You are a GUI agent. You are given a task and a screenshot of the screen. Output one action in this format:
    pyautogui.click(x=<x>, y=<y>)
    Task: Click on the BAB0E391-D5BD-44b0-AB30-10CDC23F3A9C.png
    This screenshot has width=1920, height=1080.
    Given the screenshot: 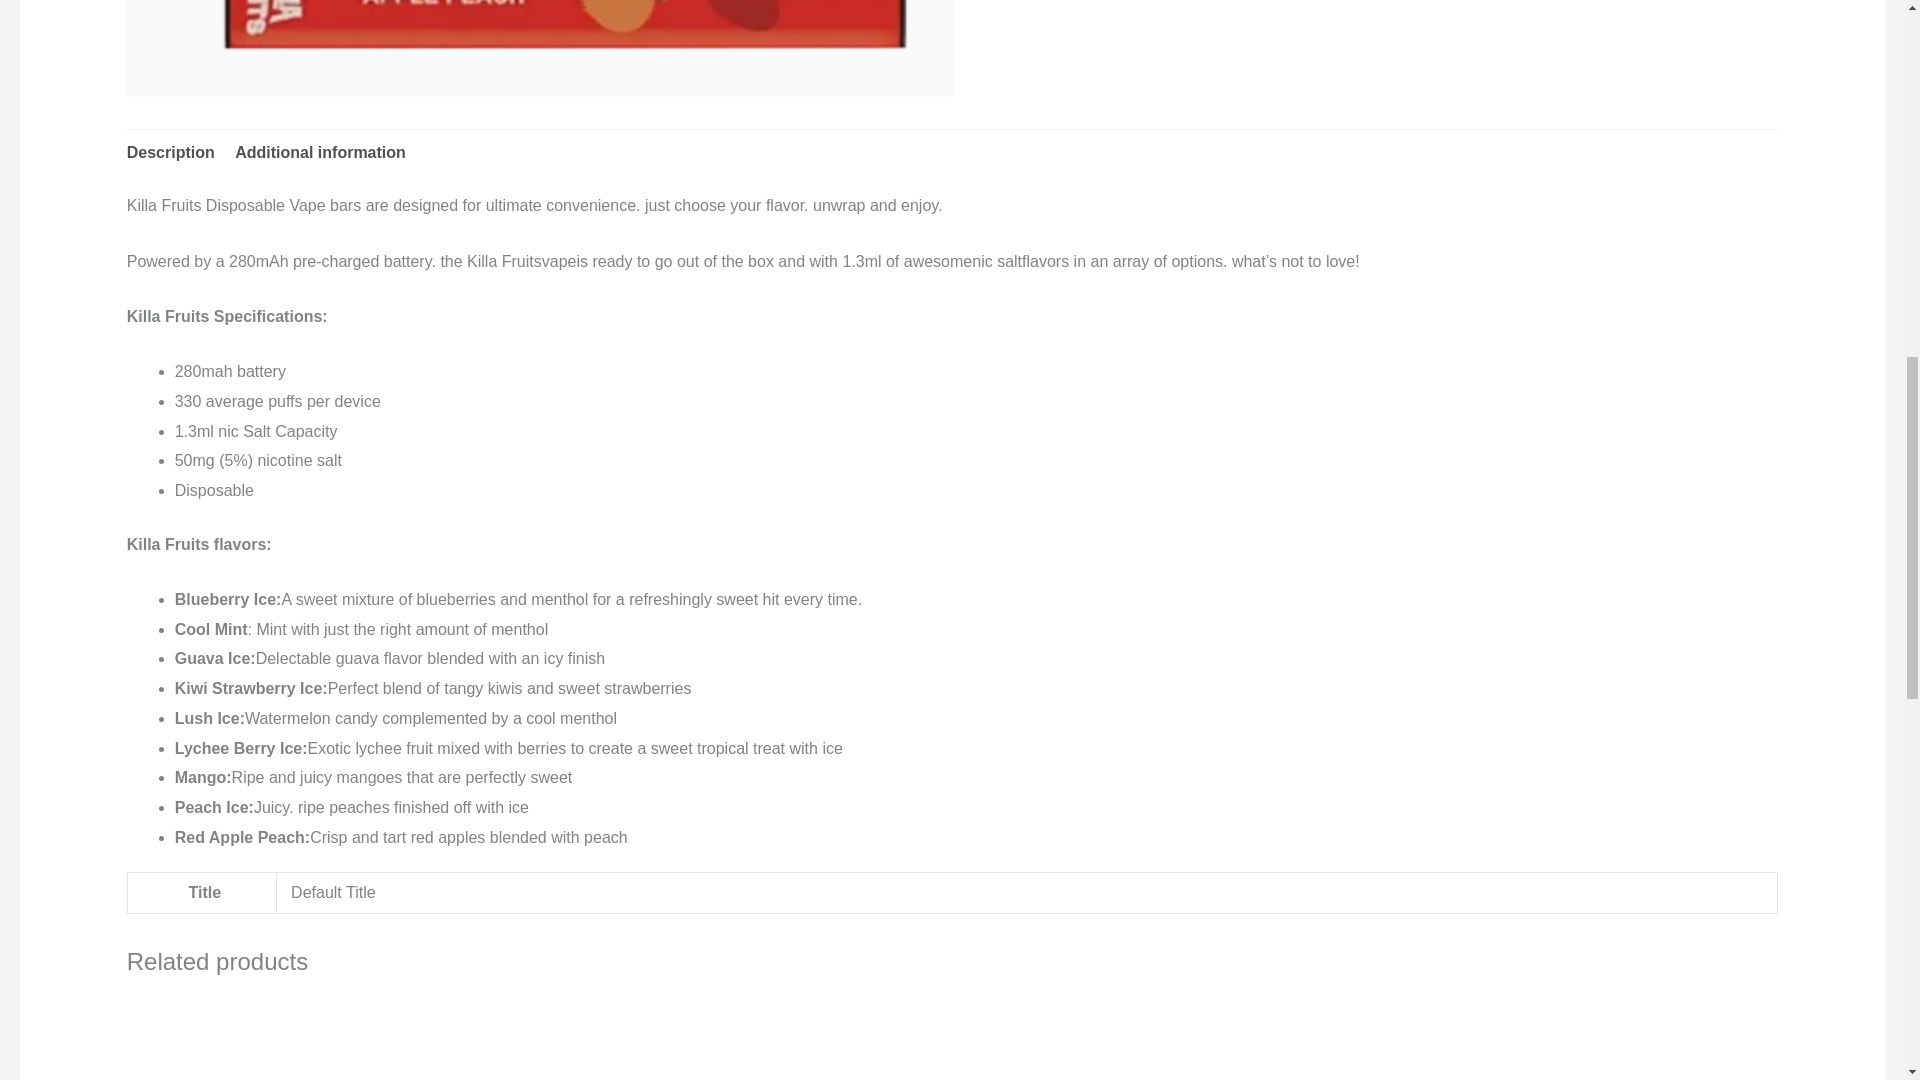 What is the action you would take?
    pyautogui.click(x=539, y=48)
    